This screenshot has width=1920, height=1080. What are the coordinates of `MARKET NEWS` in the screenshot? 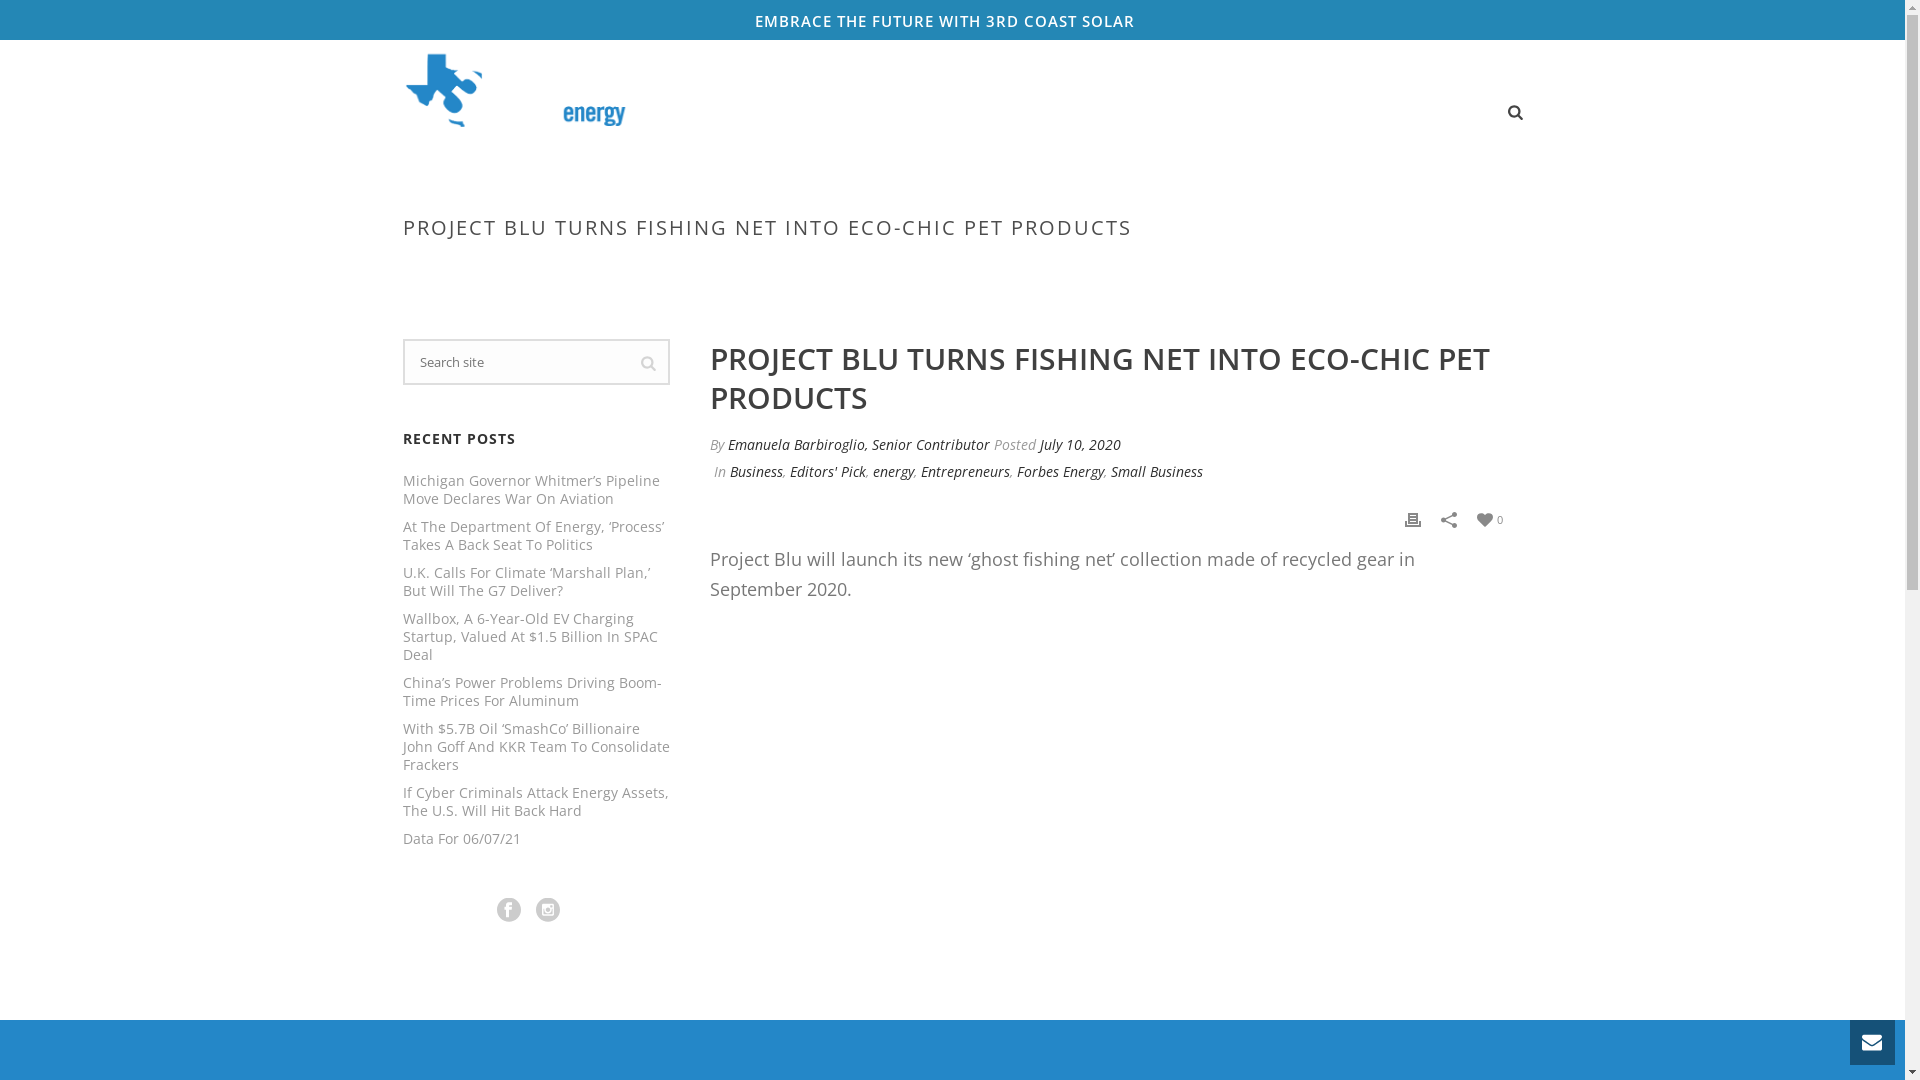 It's located at (1043, 114).